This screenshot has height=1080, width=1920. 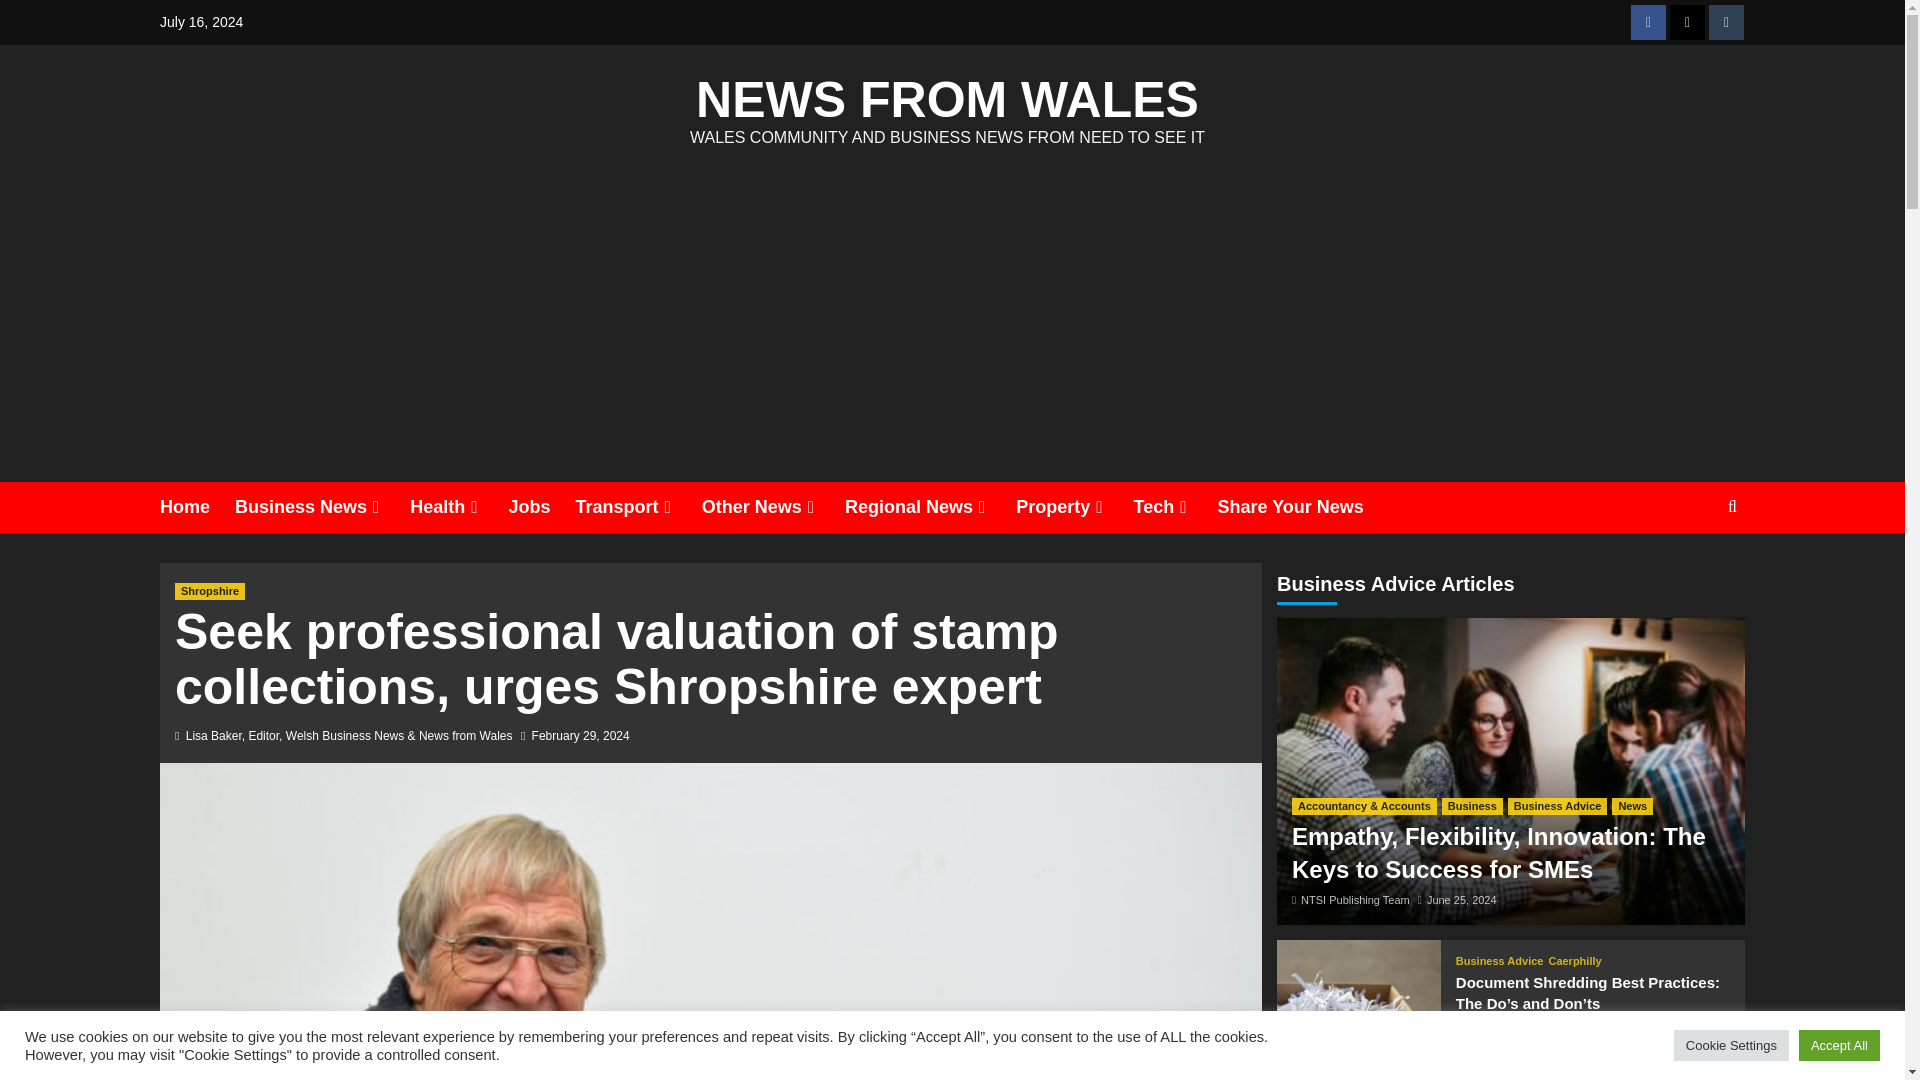 I want to click on Other News, so click(x=773, y=507).